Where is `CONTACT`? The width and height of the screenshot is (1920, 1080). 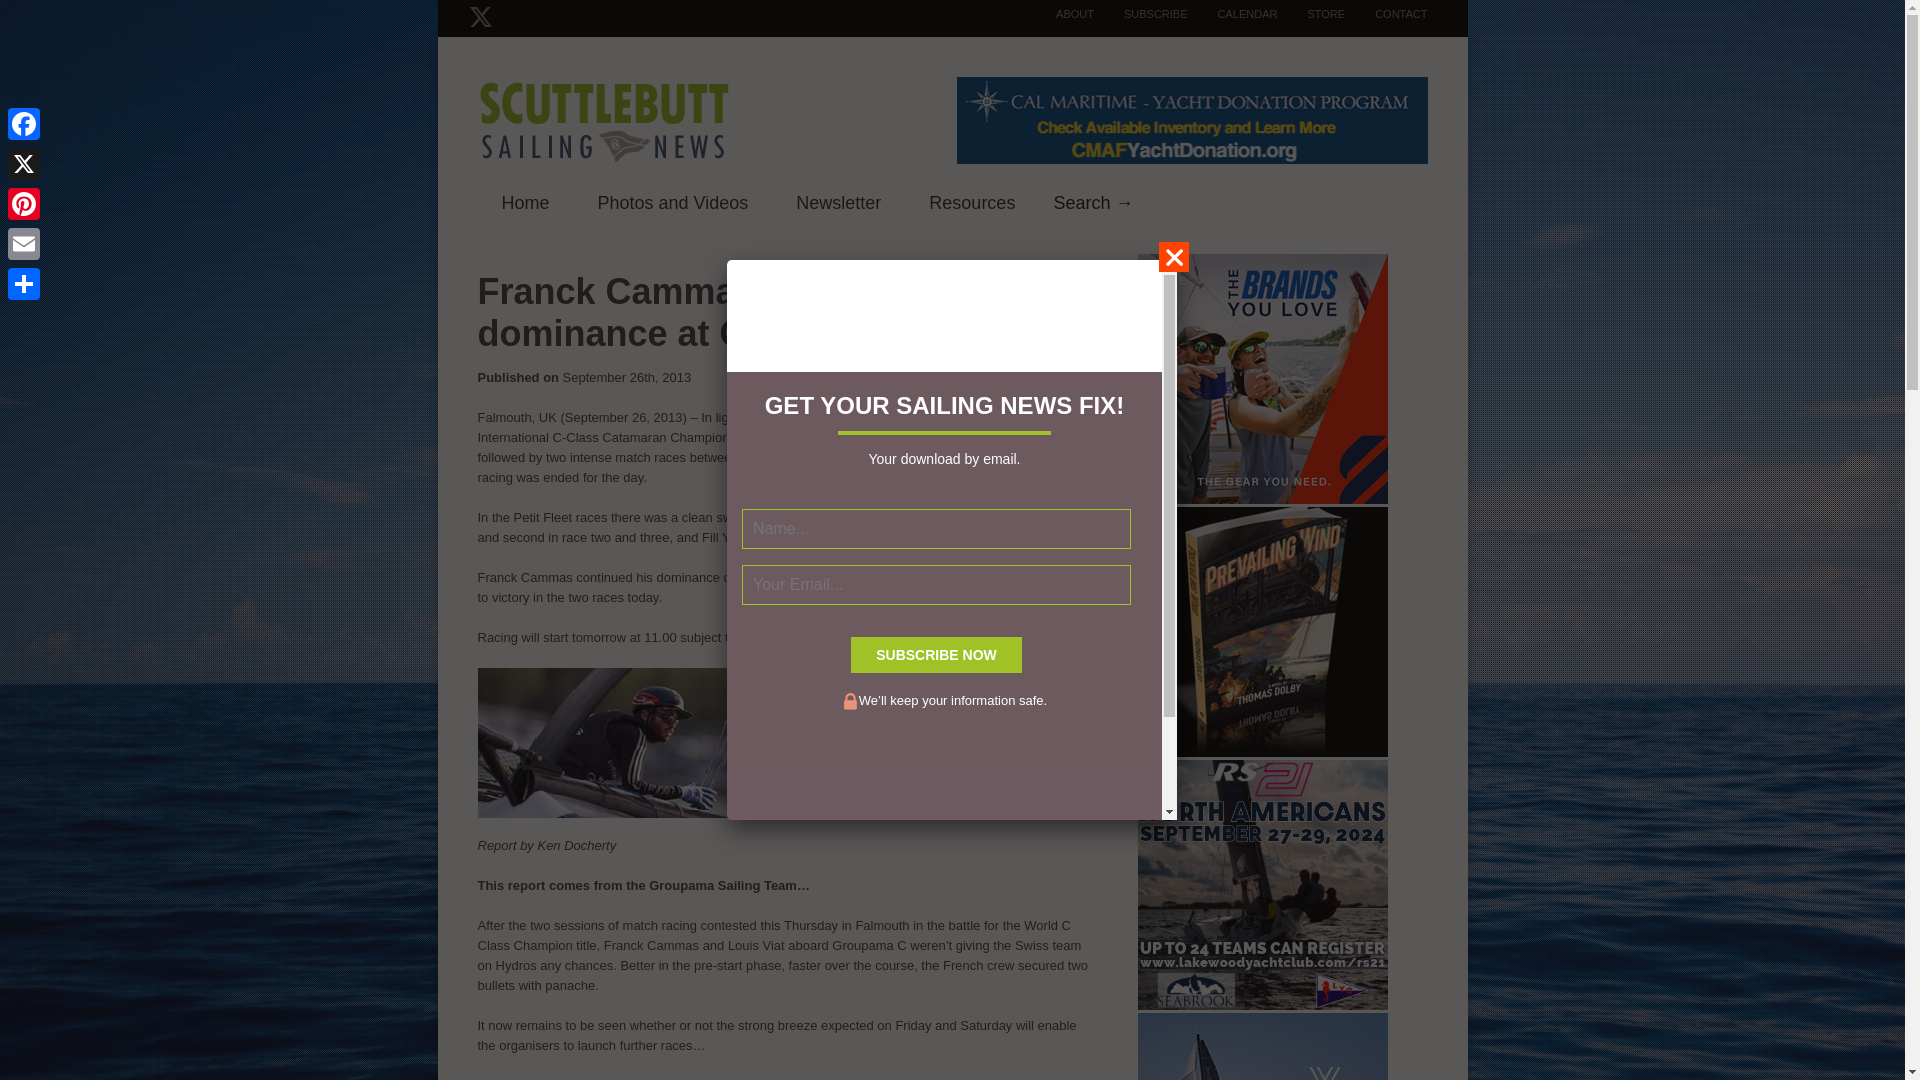 CONTACT is located at coordinates (1386, 14).